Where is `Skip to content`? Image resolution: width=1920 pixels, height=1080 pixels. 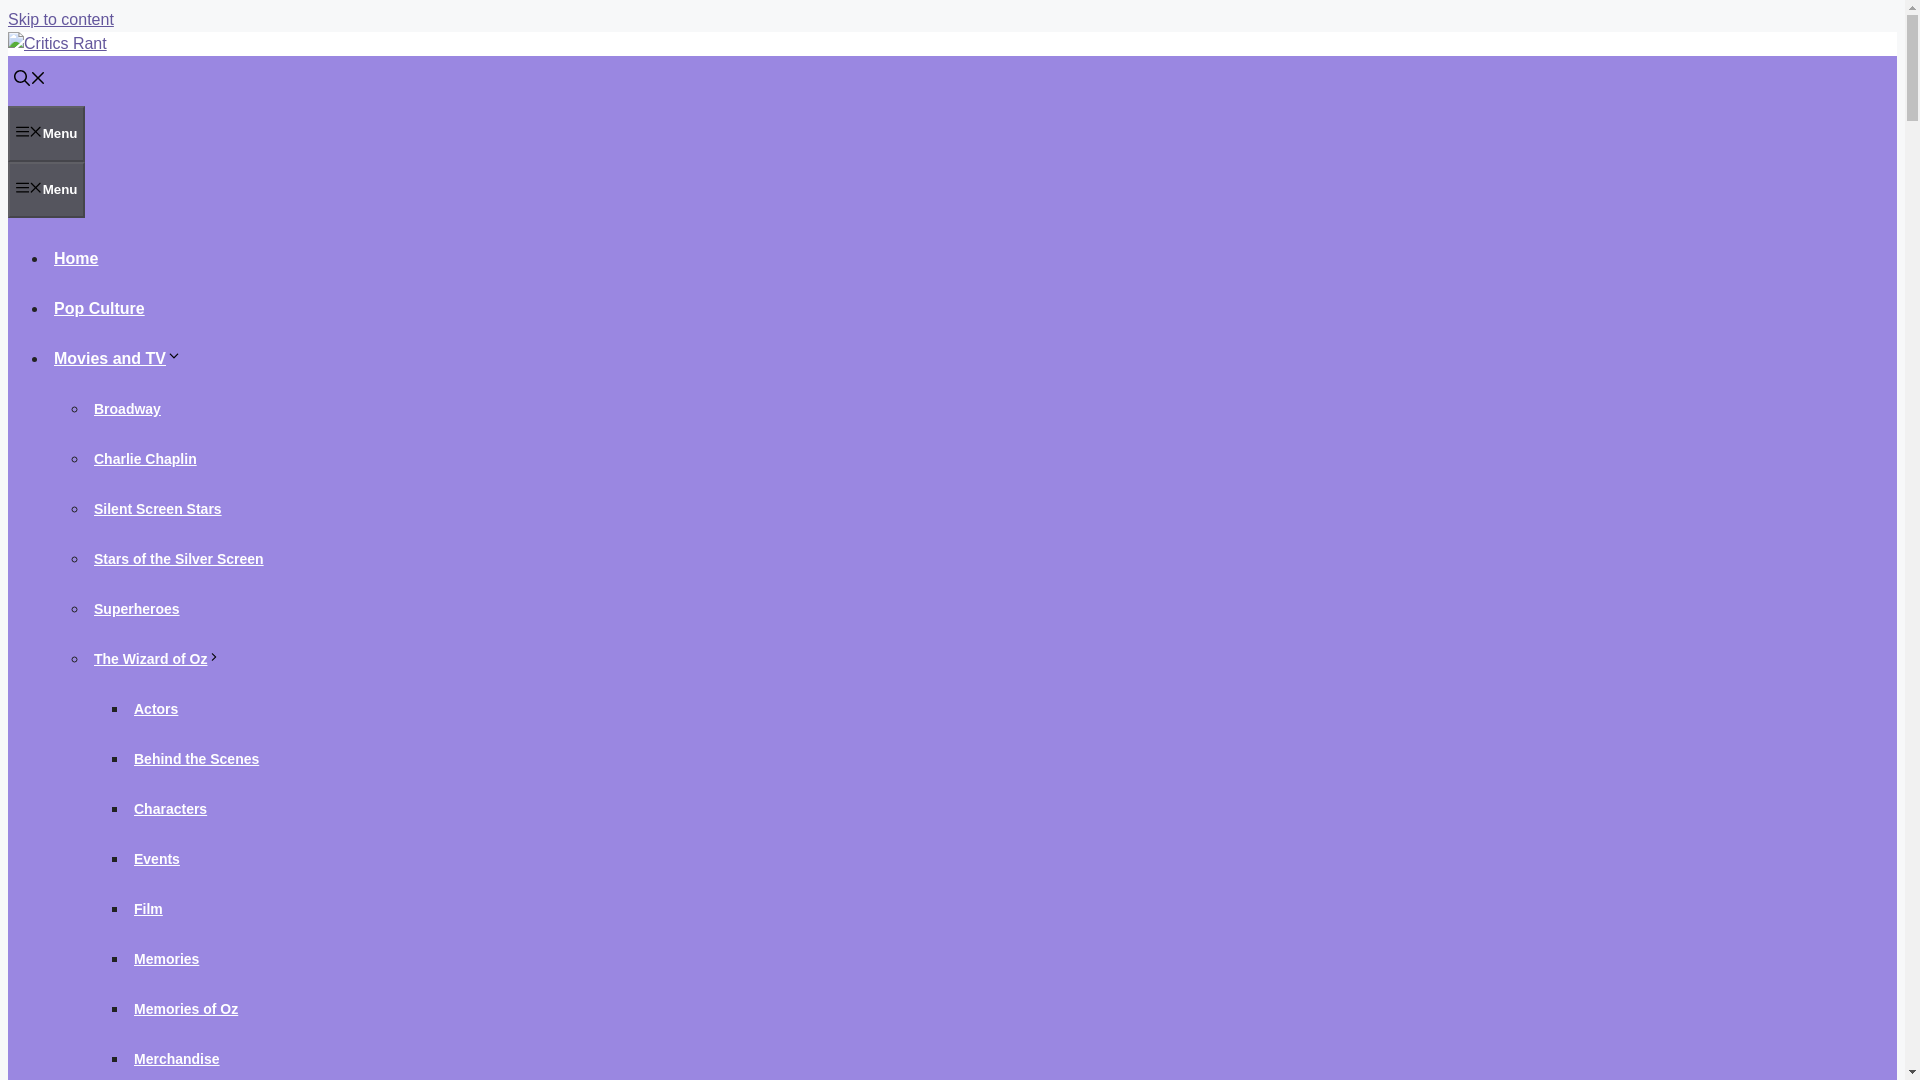
Skip to content is located at coordinates (60, 19).